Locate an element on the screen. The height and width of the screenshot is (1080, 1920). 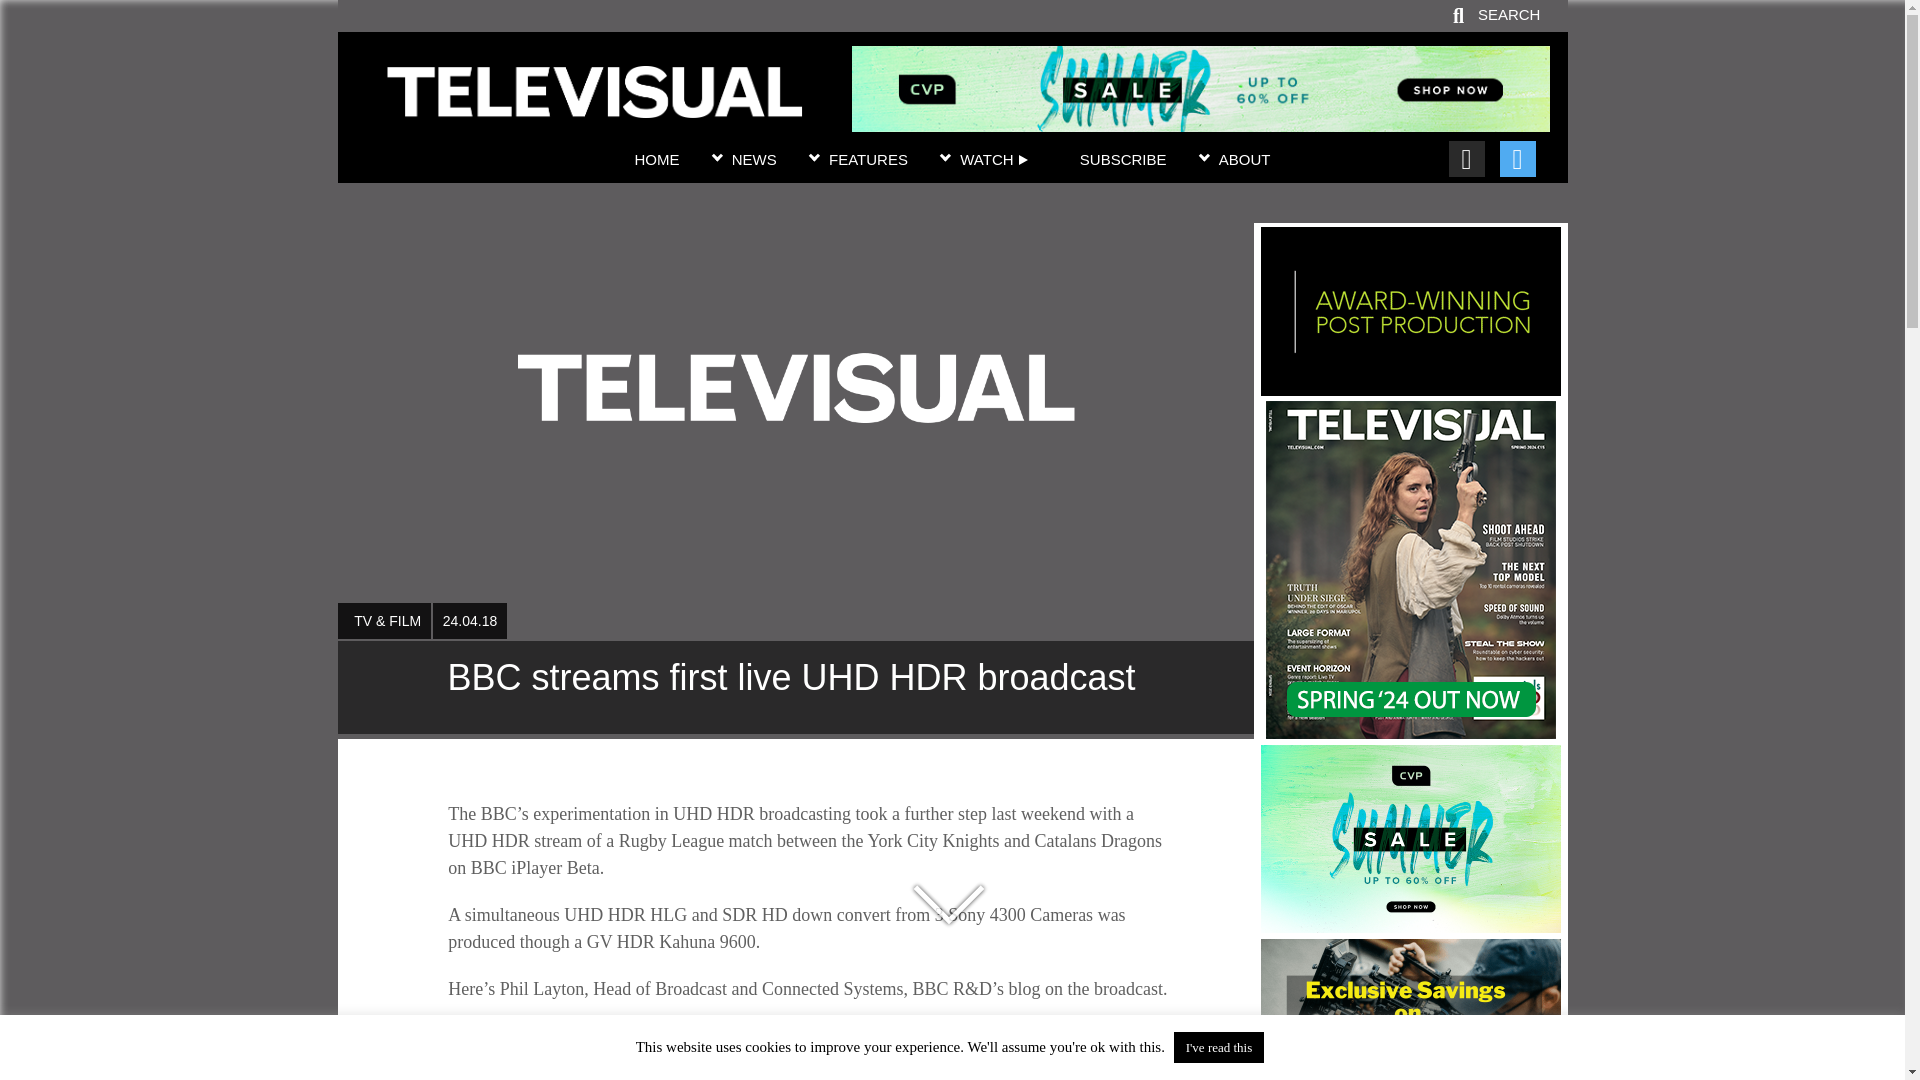
WATCH is located at coordinates (994, 160).